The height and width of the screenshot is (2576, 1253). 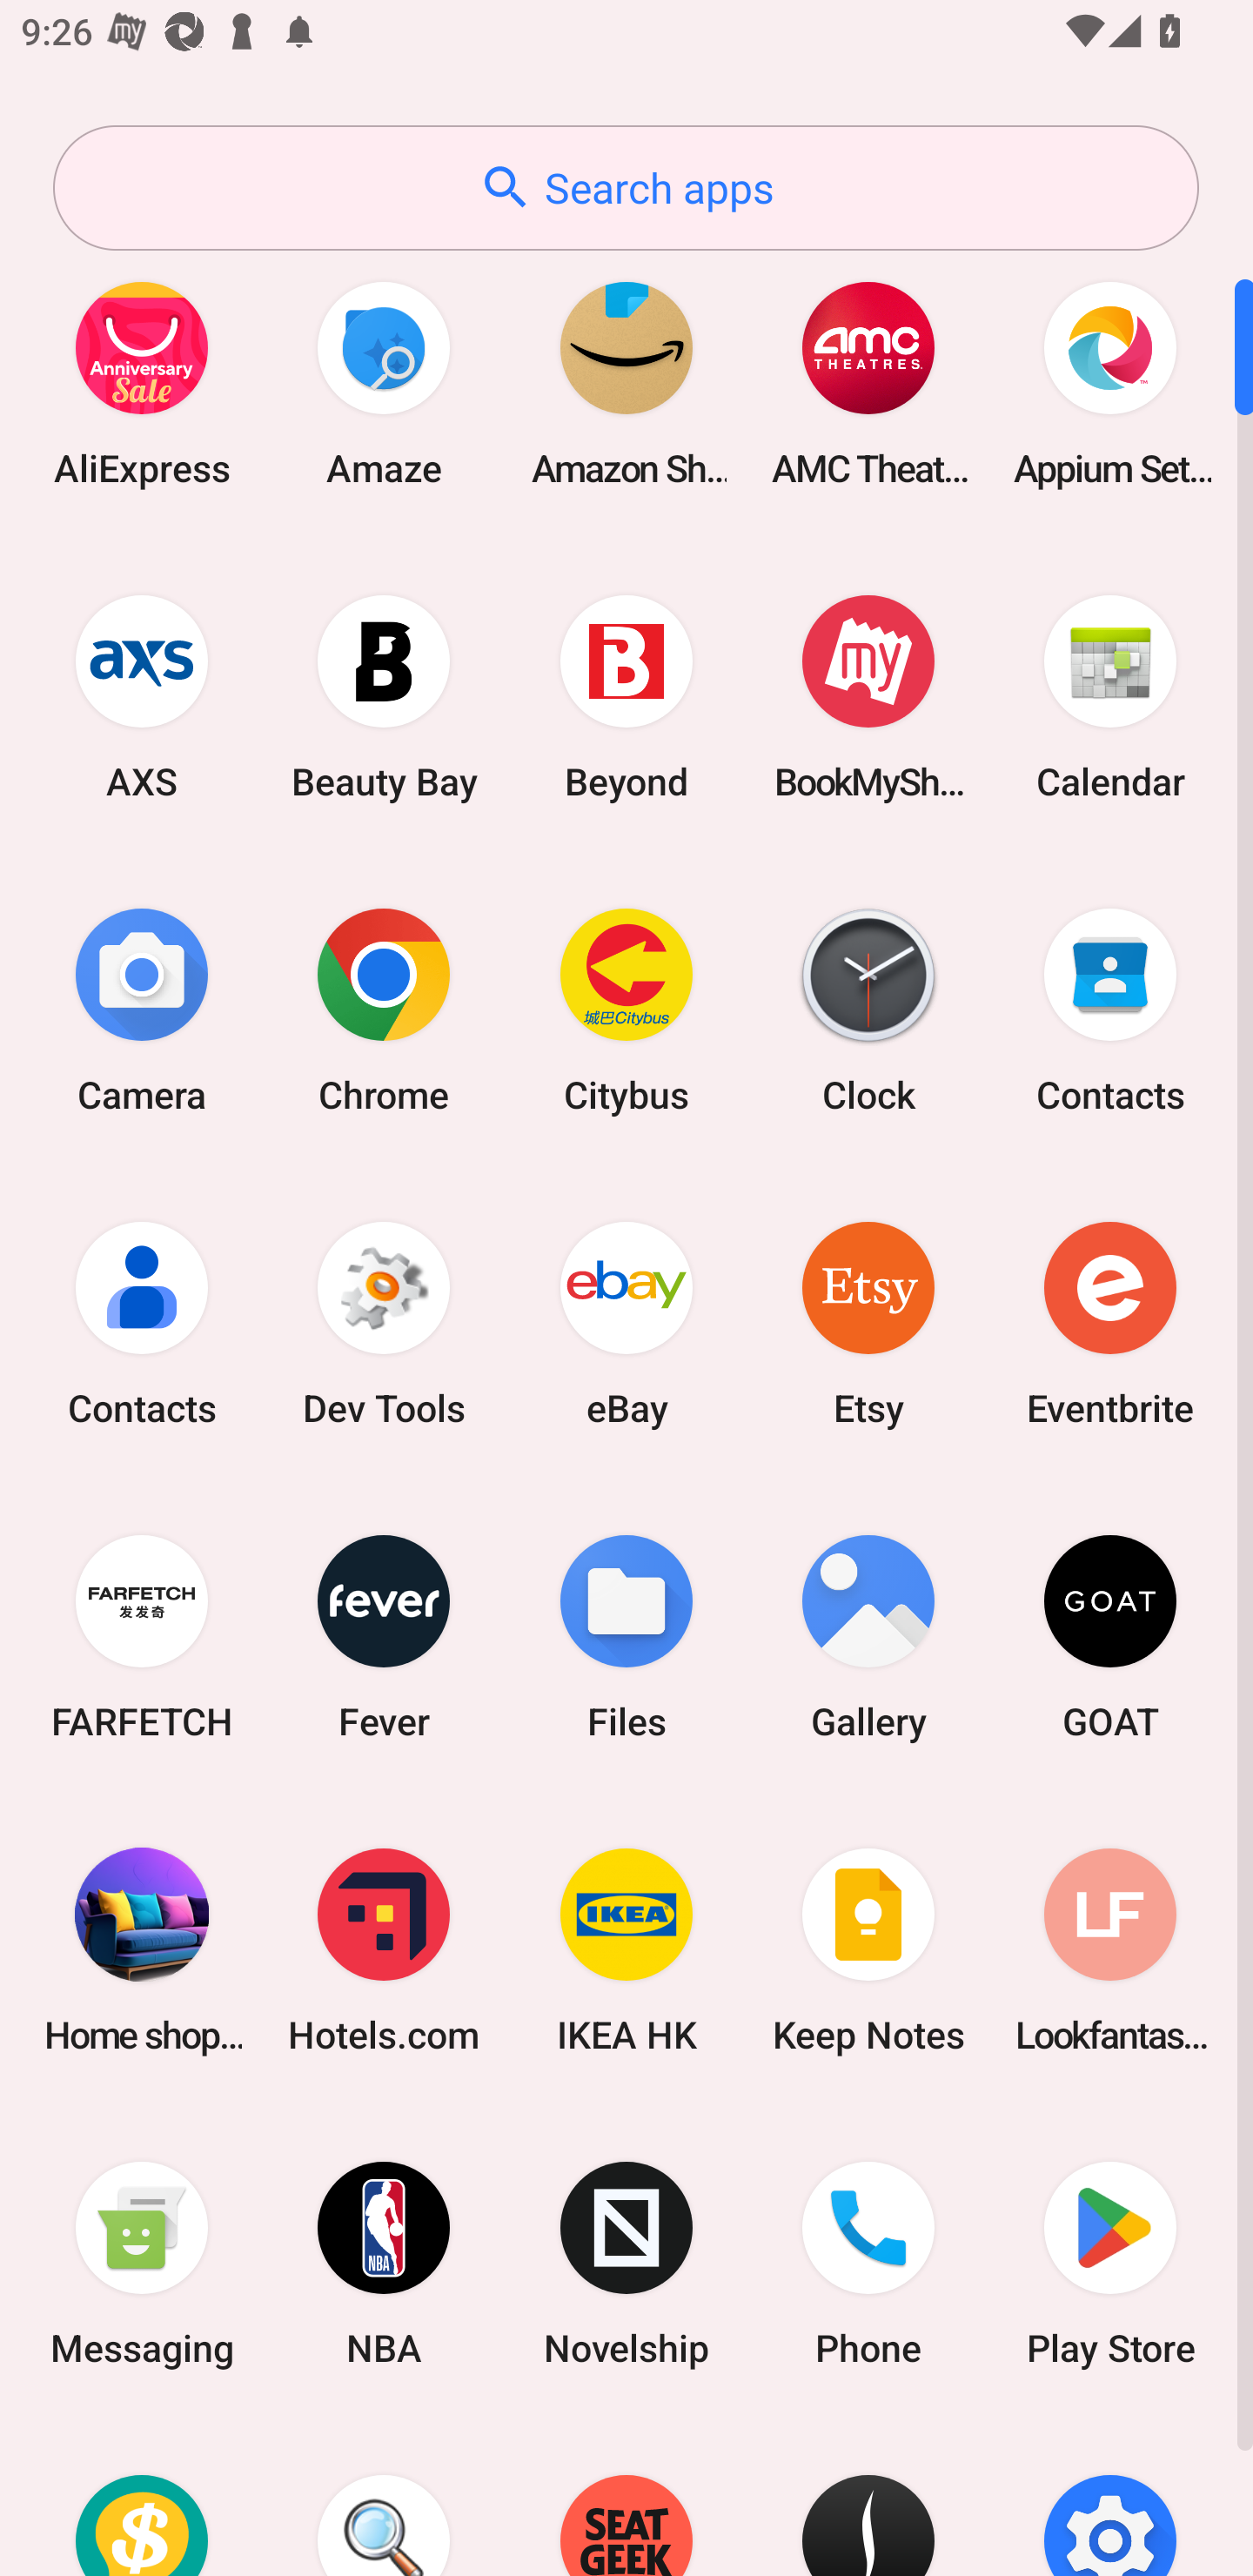 I want to click on Gallery, so click(x=868, y=1636).